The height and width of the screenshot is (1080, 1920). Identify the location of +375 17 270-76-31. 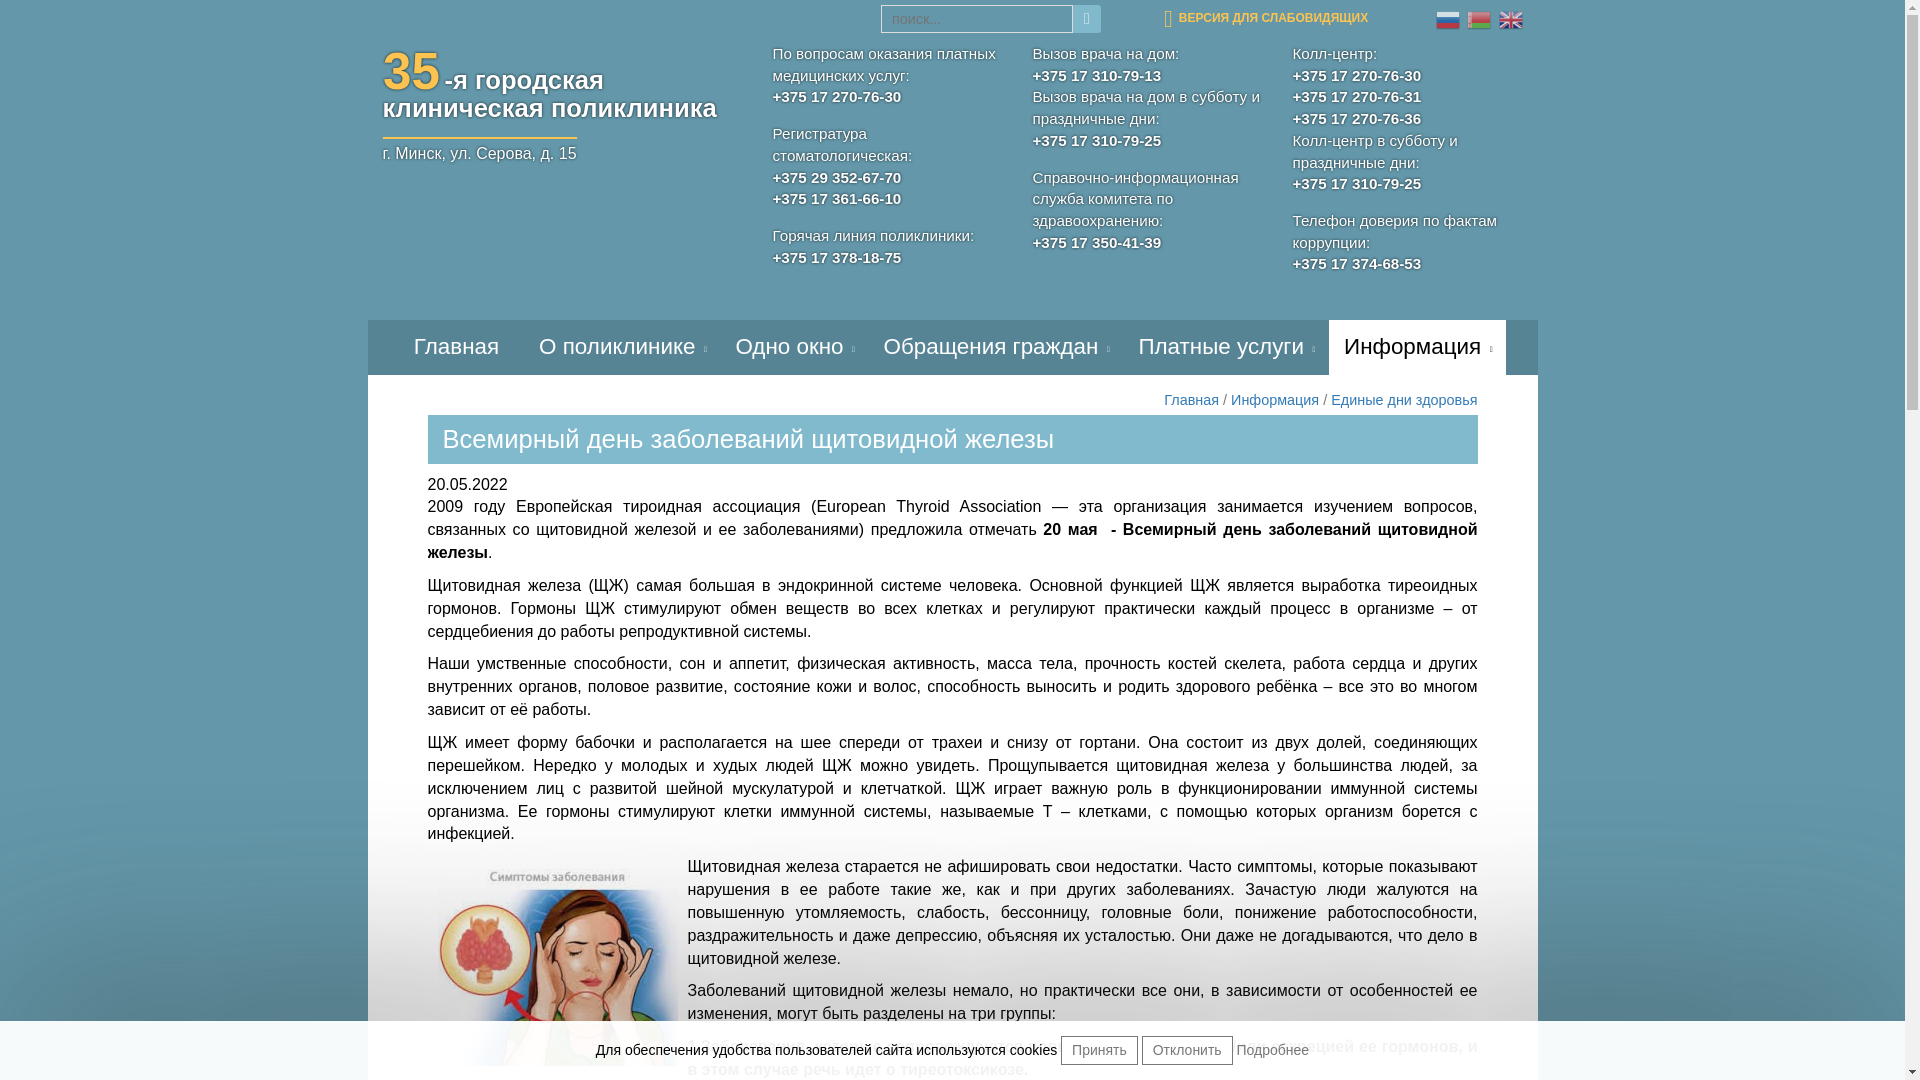
(1407, 97).